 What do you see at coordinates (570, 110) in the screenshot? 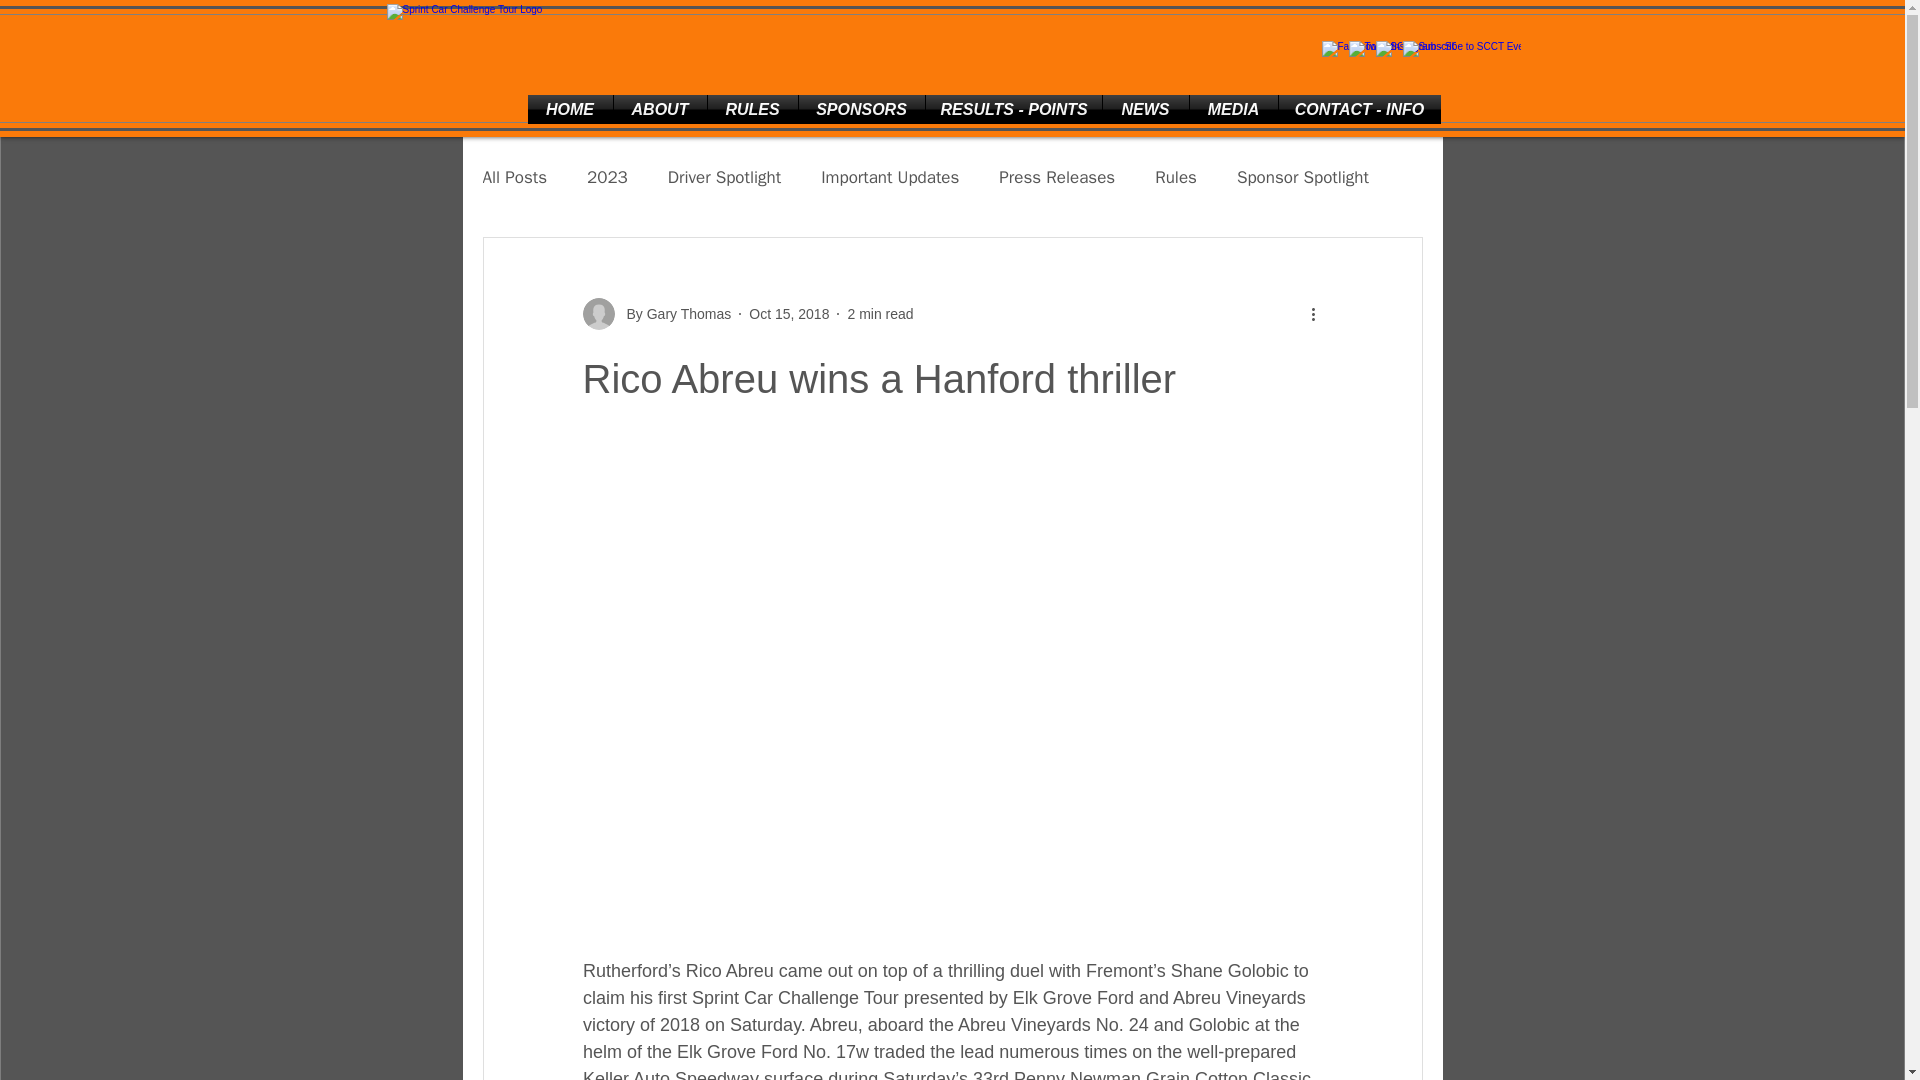
I see `HOME` at bounding box center [570, 110].